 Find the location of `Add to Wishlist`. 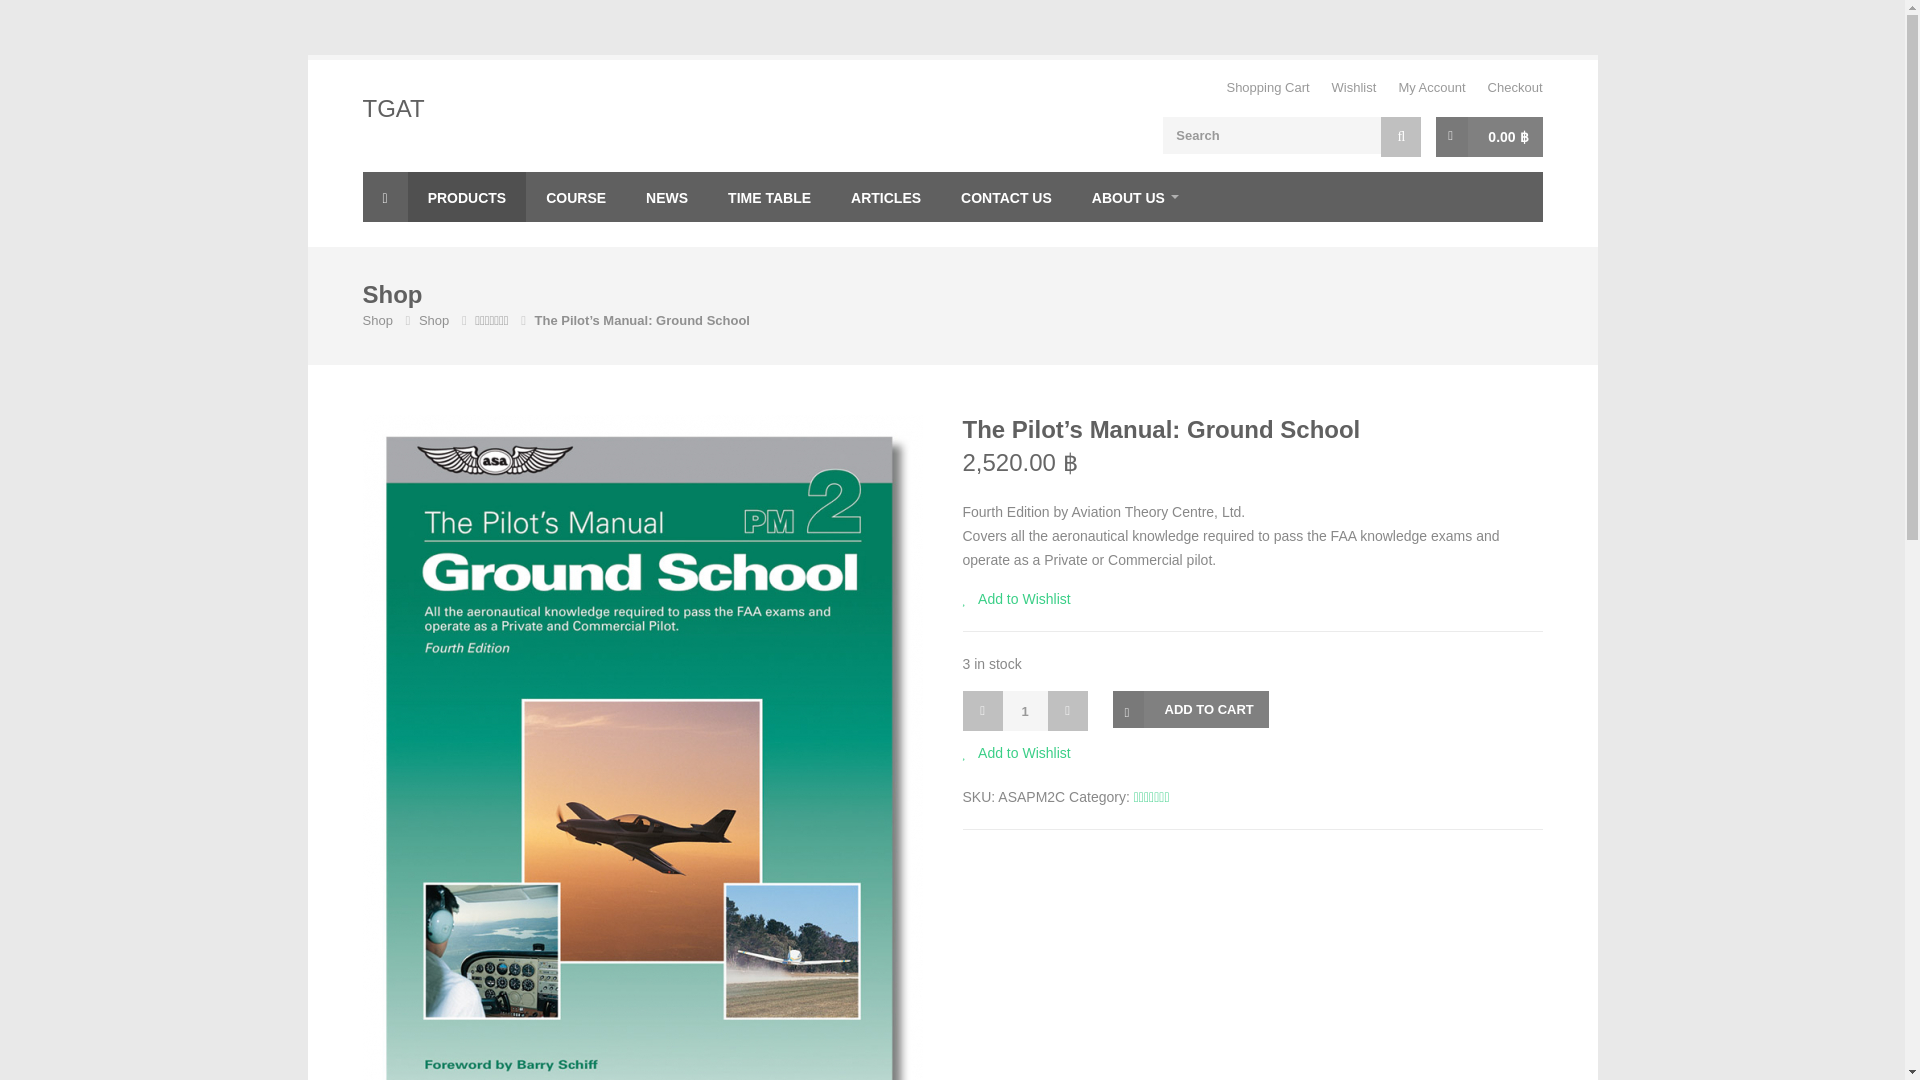

Add to Wishlist is located at coordinates (1015, 752).